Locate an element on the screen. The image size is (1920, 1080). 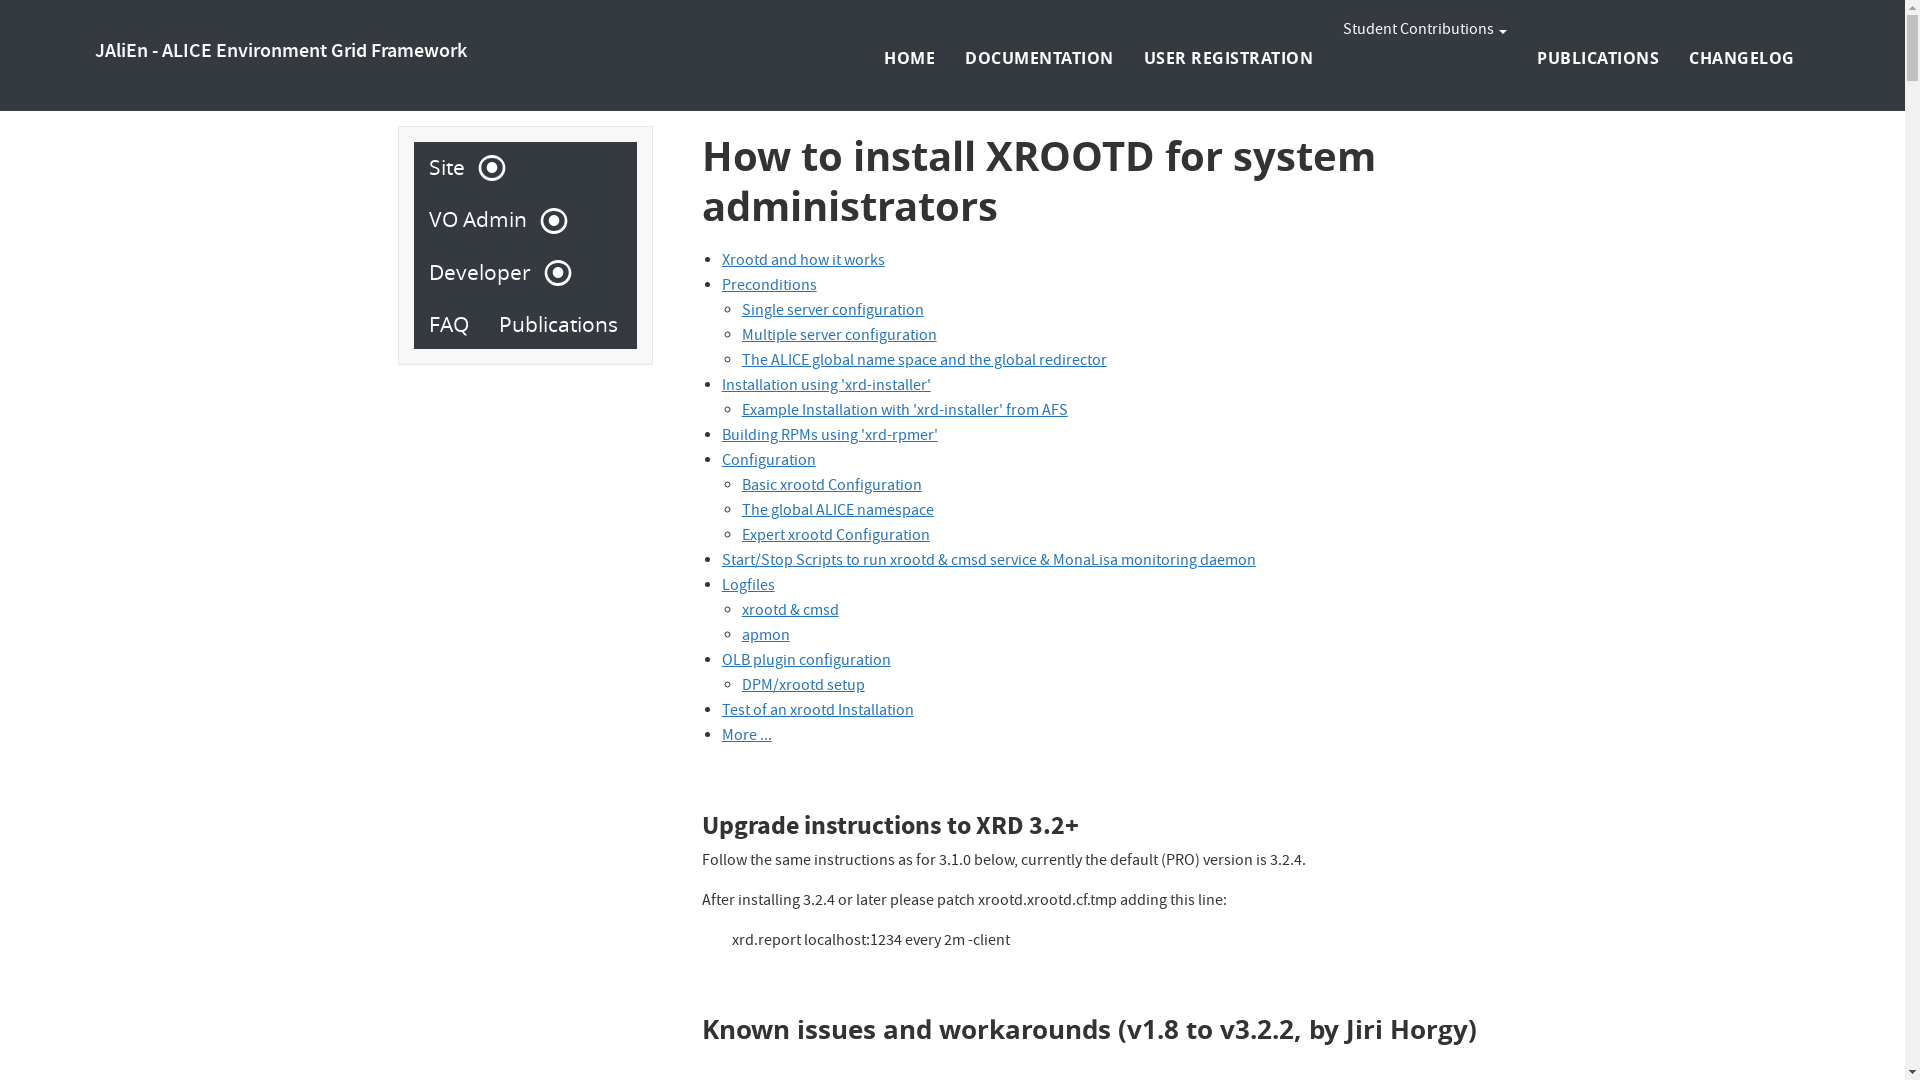
VO Admin is located at coordinates (489, 220).